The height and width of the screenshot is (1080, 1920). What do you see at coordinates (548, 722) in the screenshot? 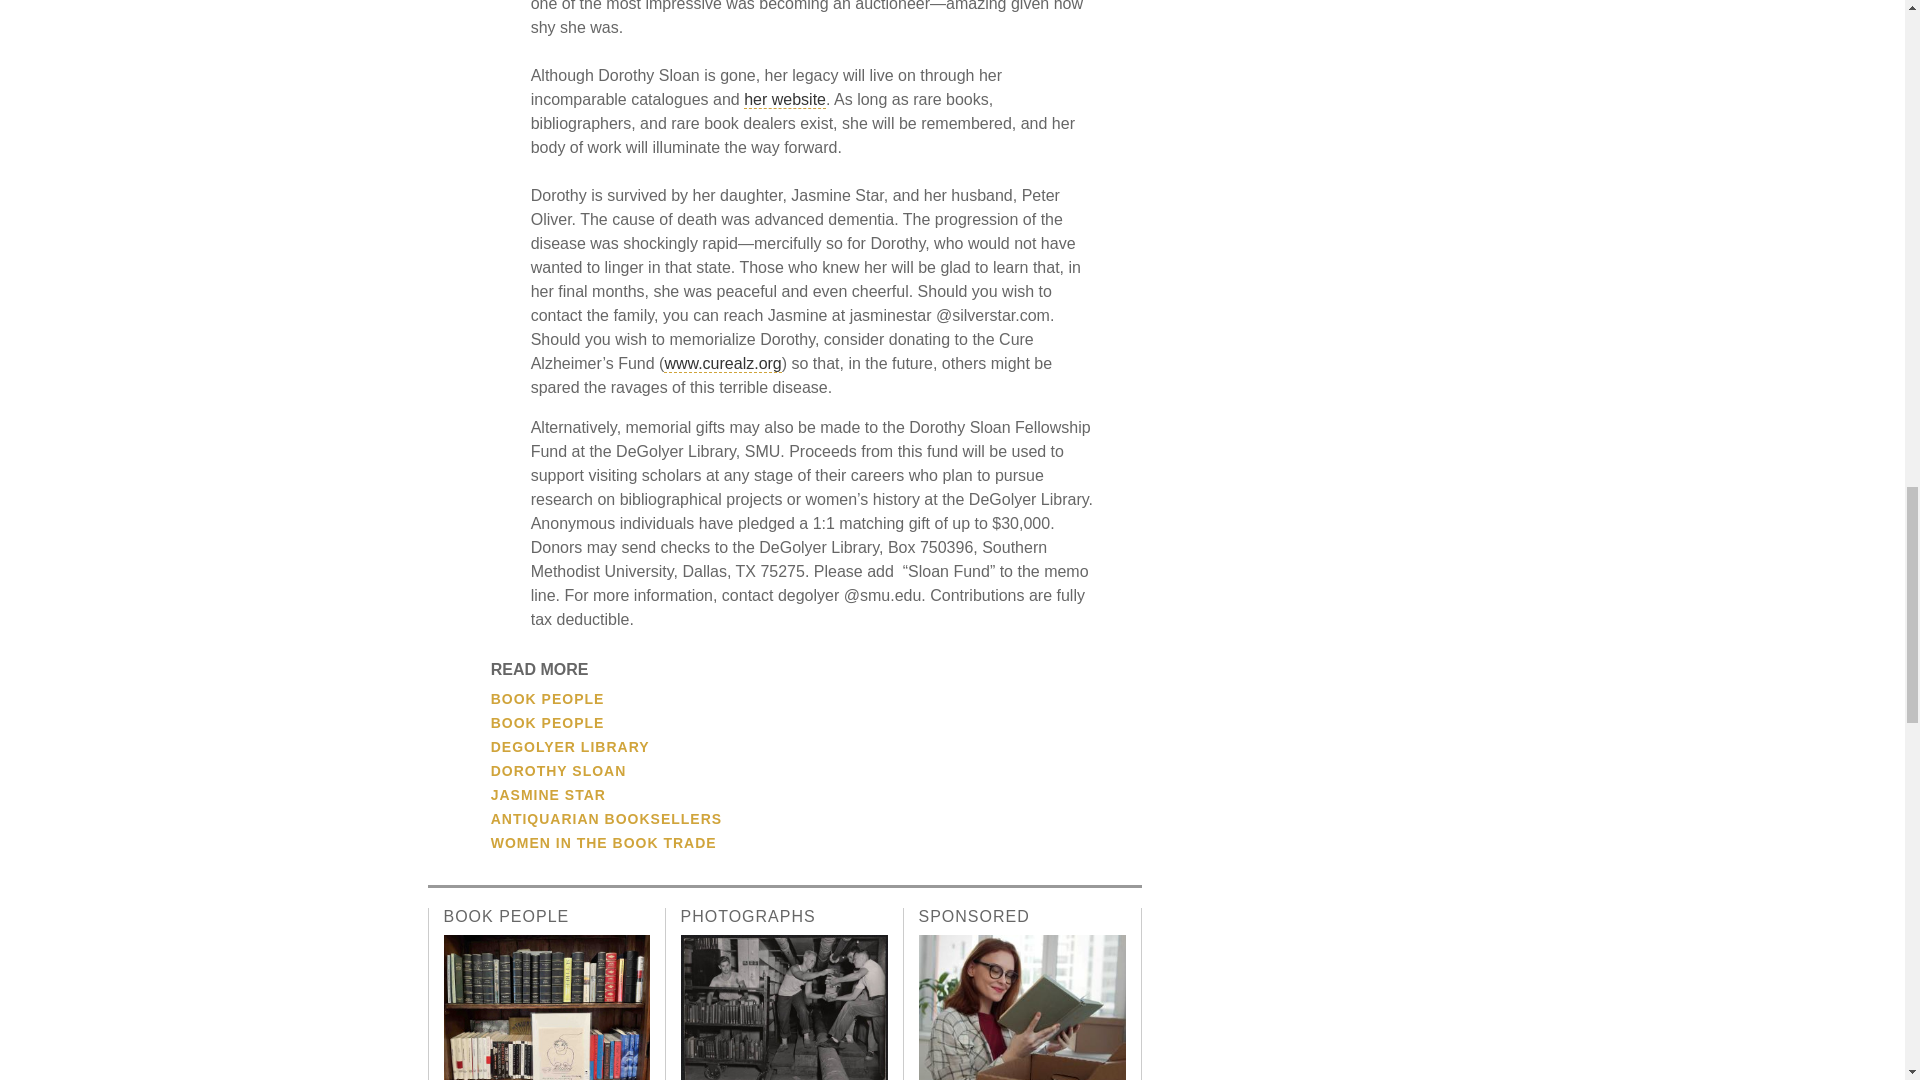
I see `BOOK PEOPLE` at bounding box center [548, 722].